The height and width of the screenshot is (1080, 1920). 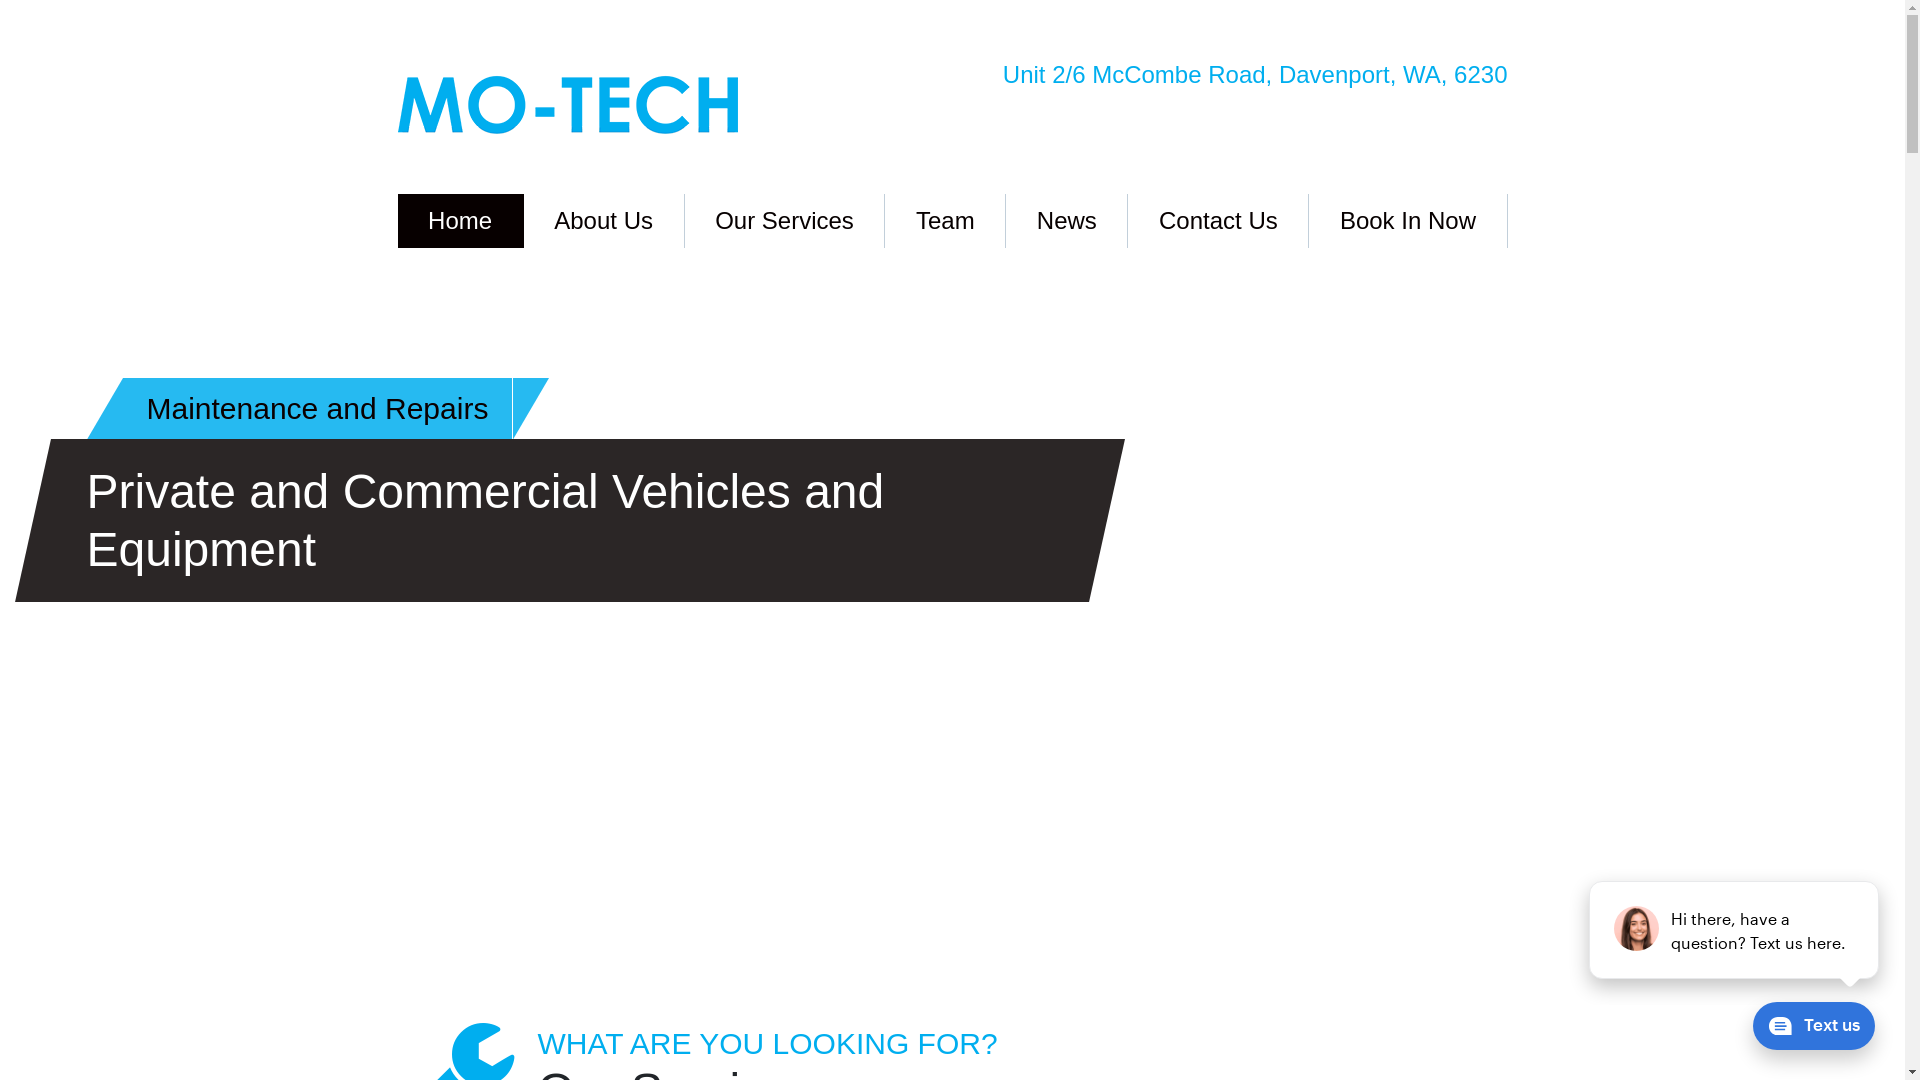 I want to click on Home, so click(x=461, y=221).